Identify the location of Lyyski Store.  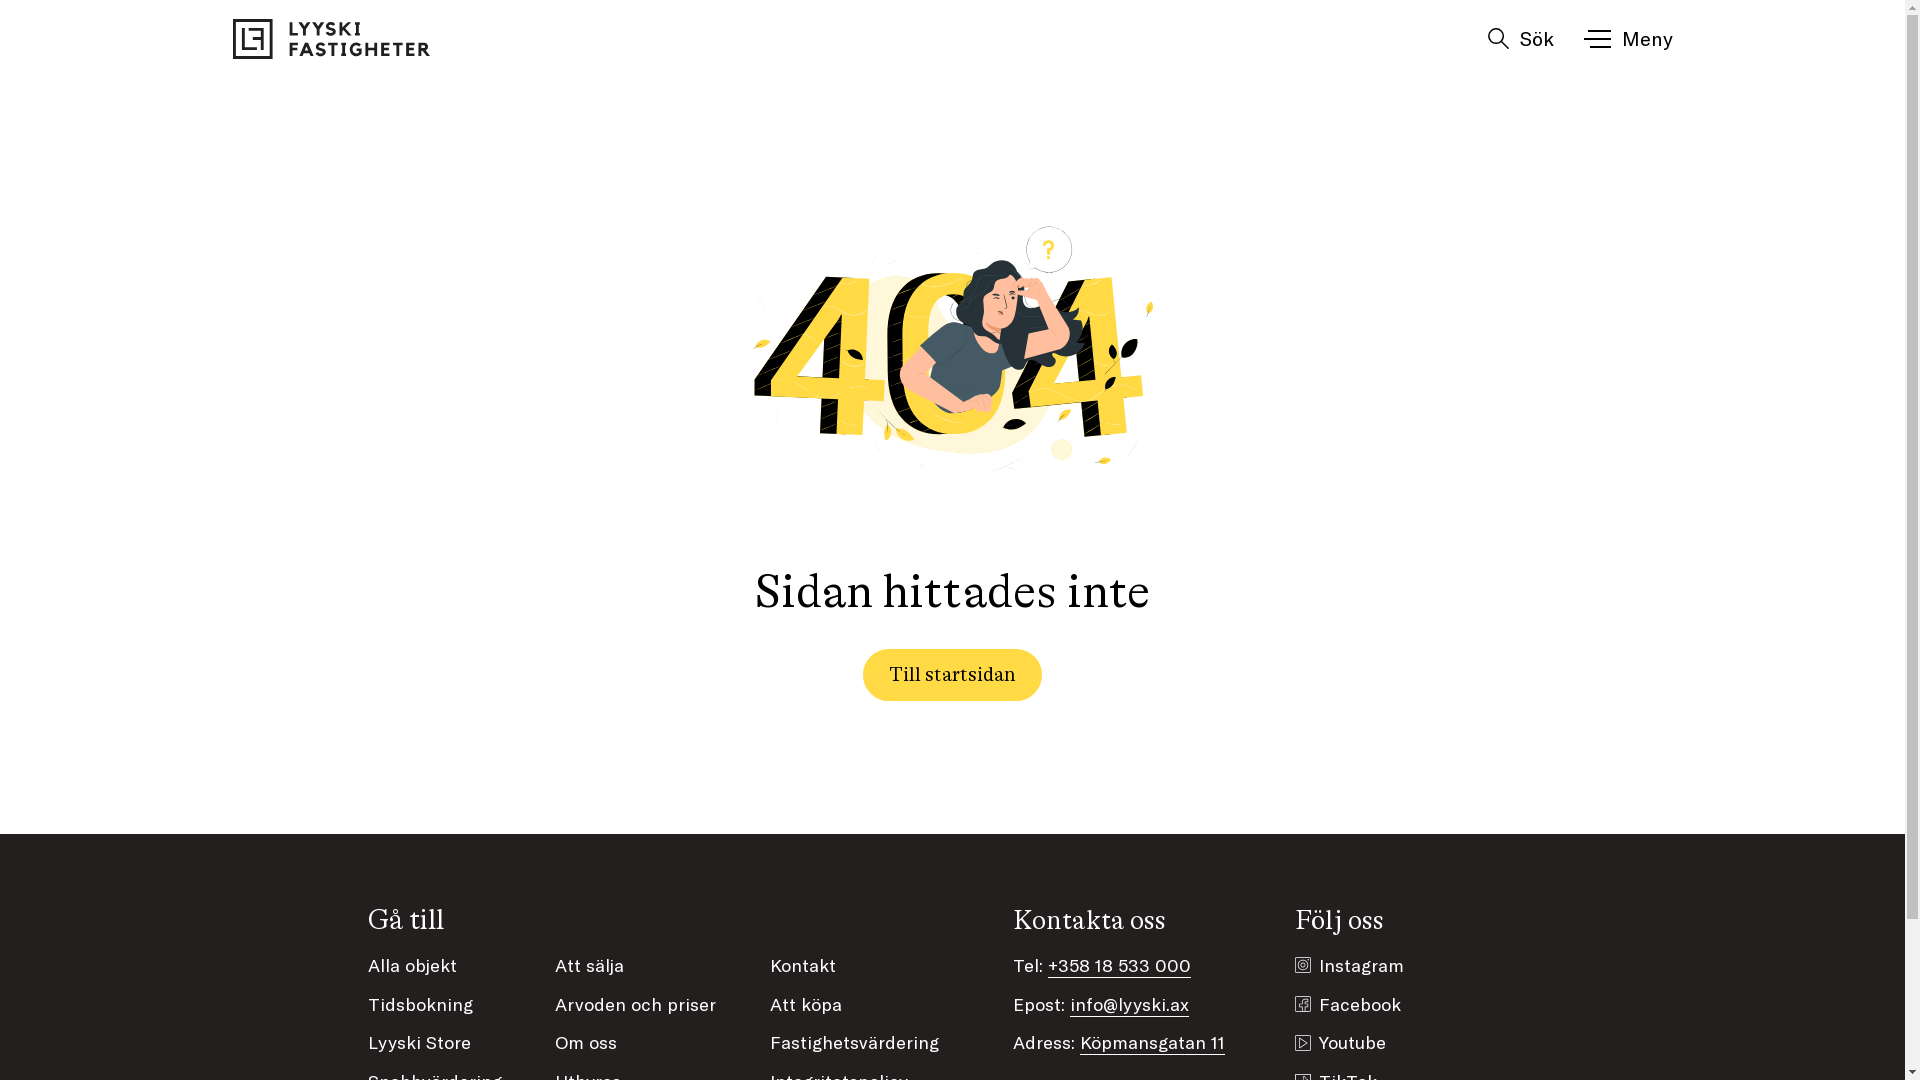
(420, 1042).